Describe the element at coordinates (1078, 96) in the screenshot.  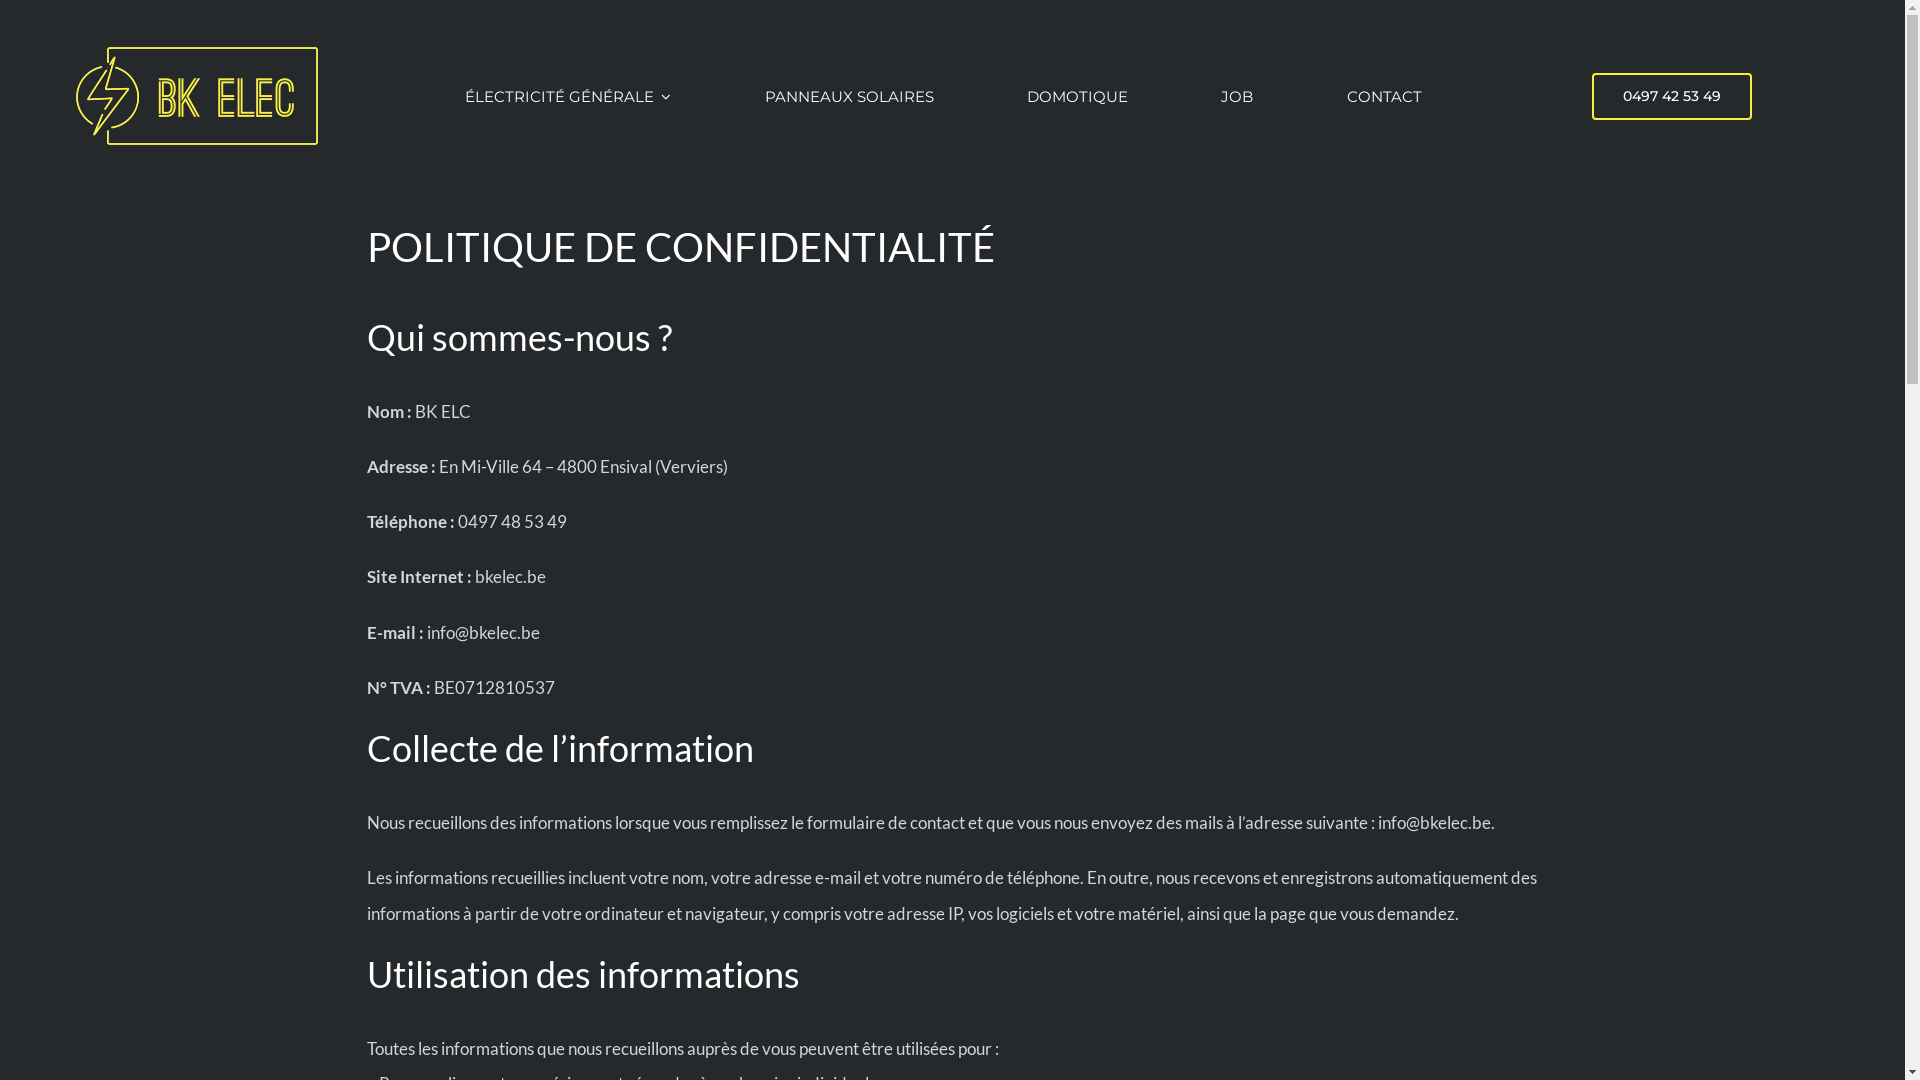
I see `DOMOTIQUE` at that location.